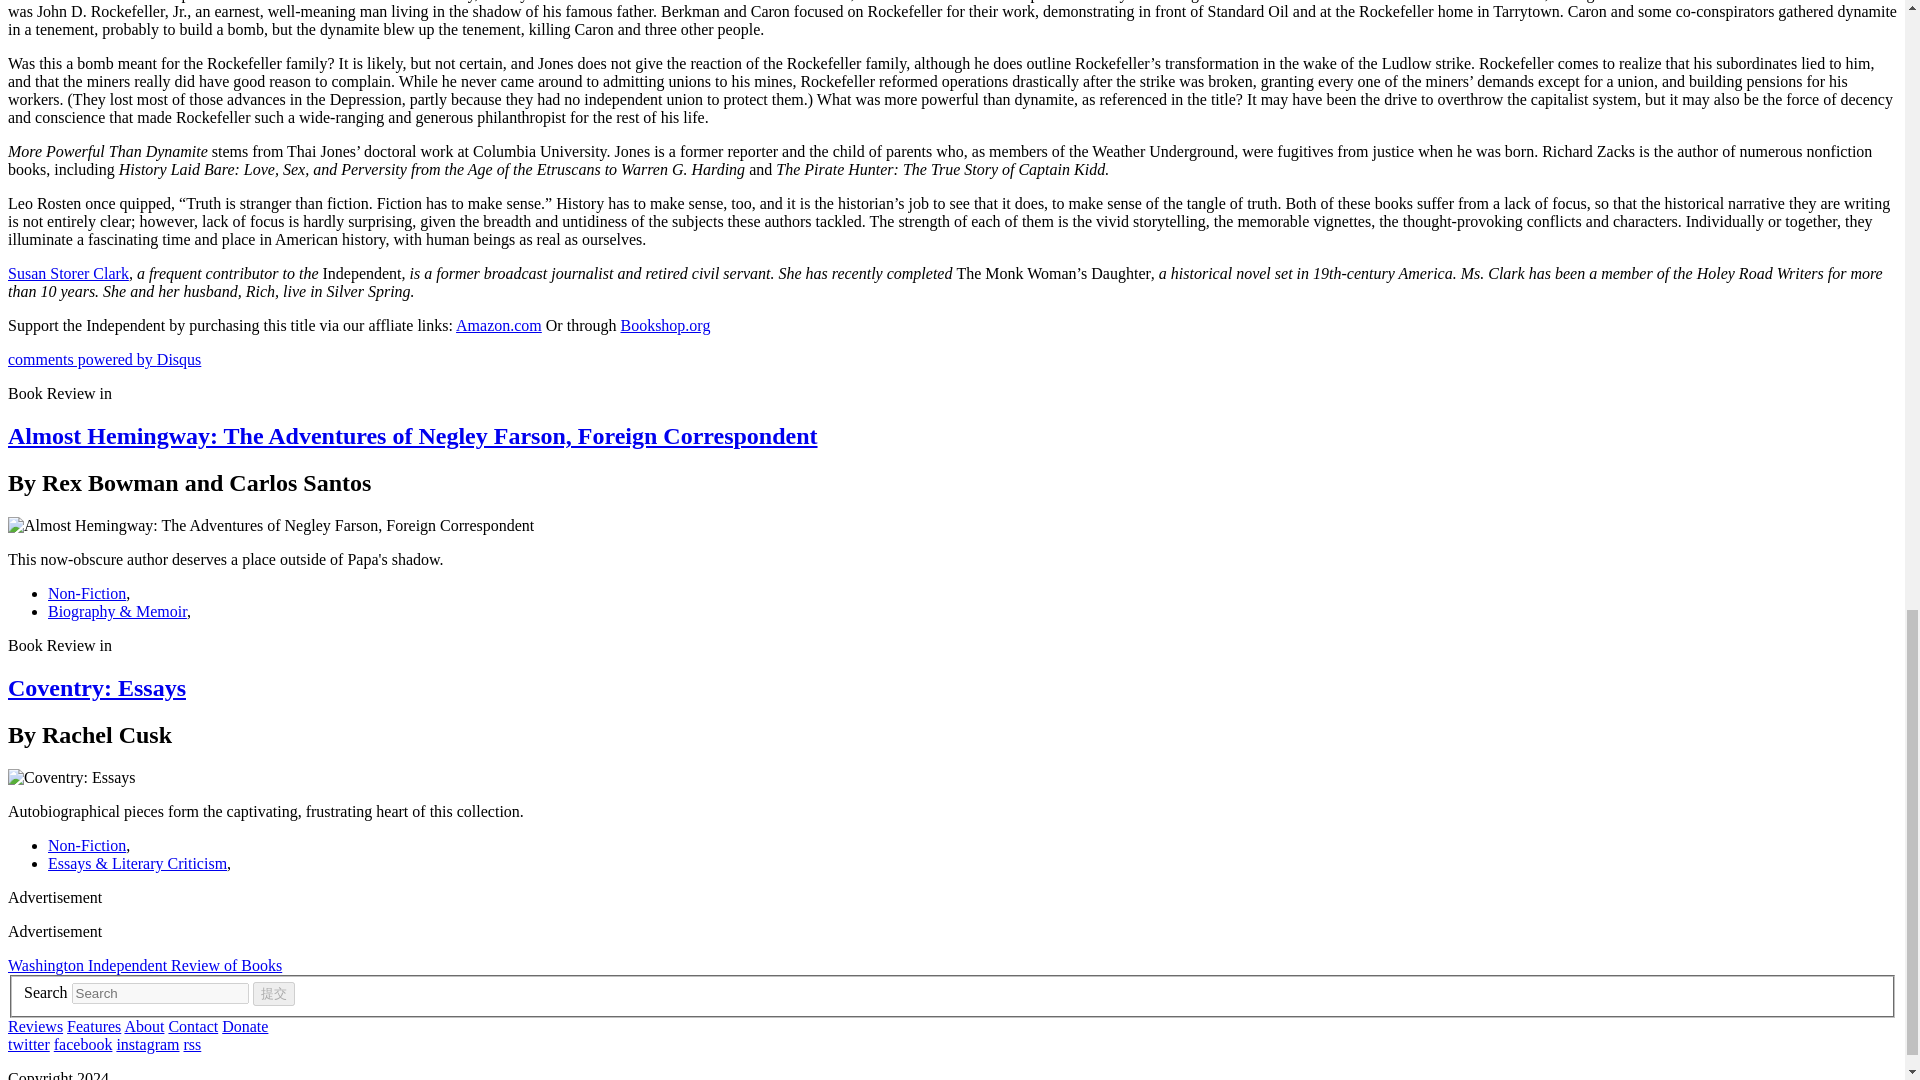  What do you see at coordinates (28, 1044) in the screenshot?
I see `twitter` at bounding box center [28, 1044].